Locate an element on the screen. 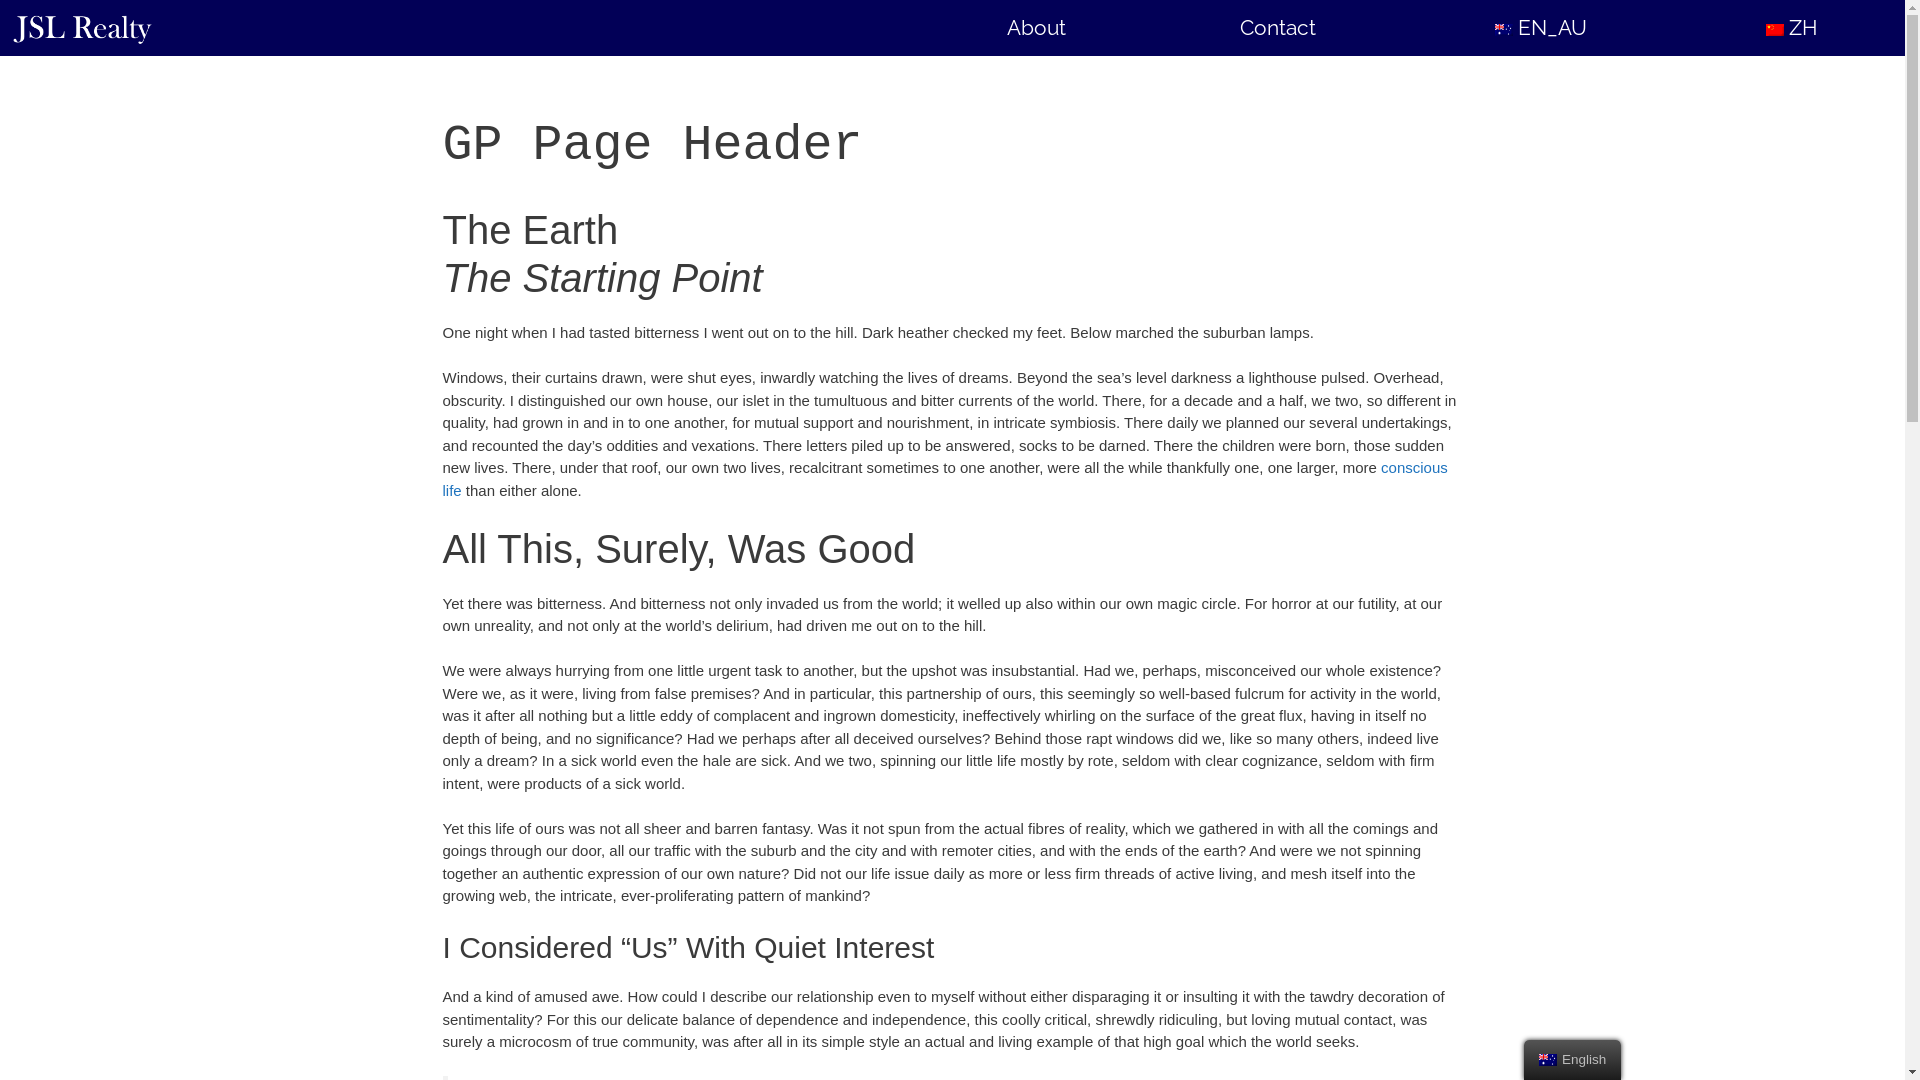 The image size is (1920, 1080). ZH is located at coordinates (1790, 28).